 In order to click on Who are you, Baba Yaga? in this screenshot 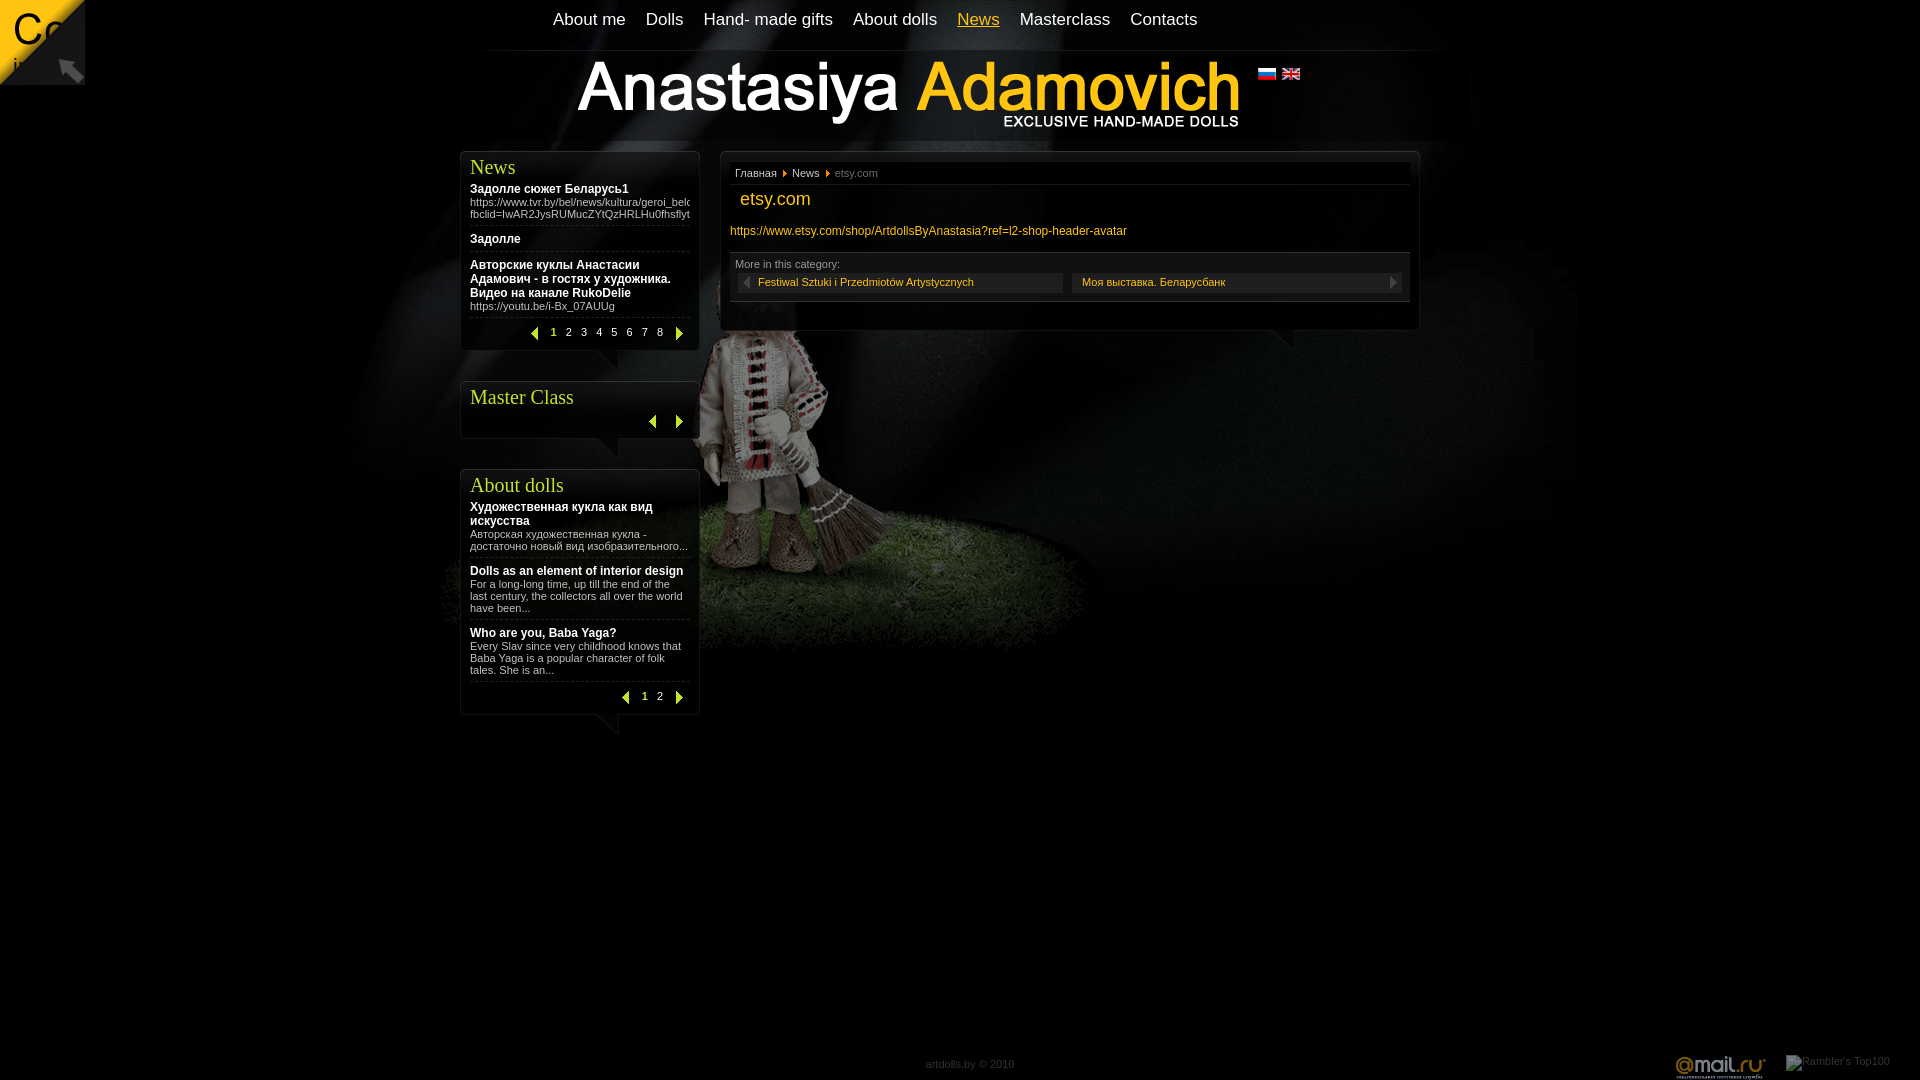, I will do `click(580, 633)`.